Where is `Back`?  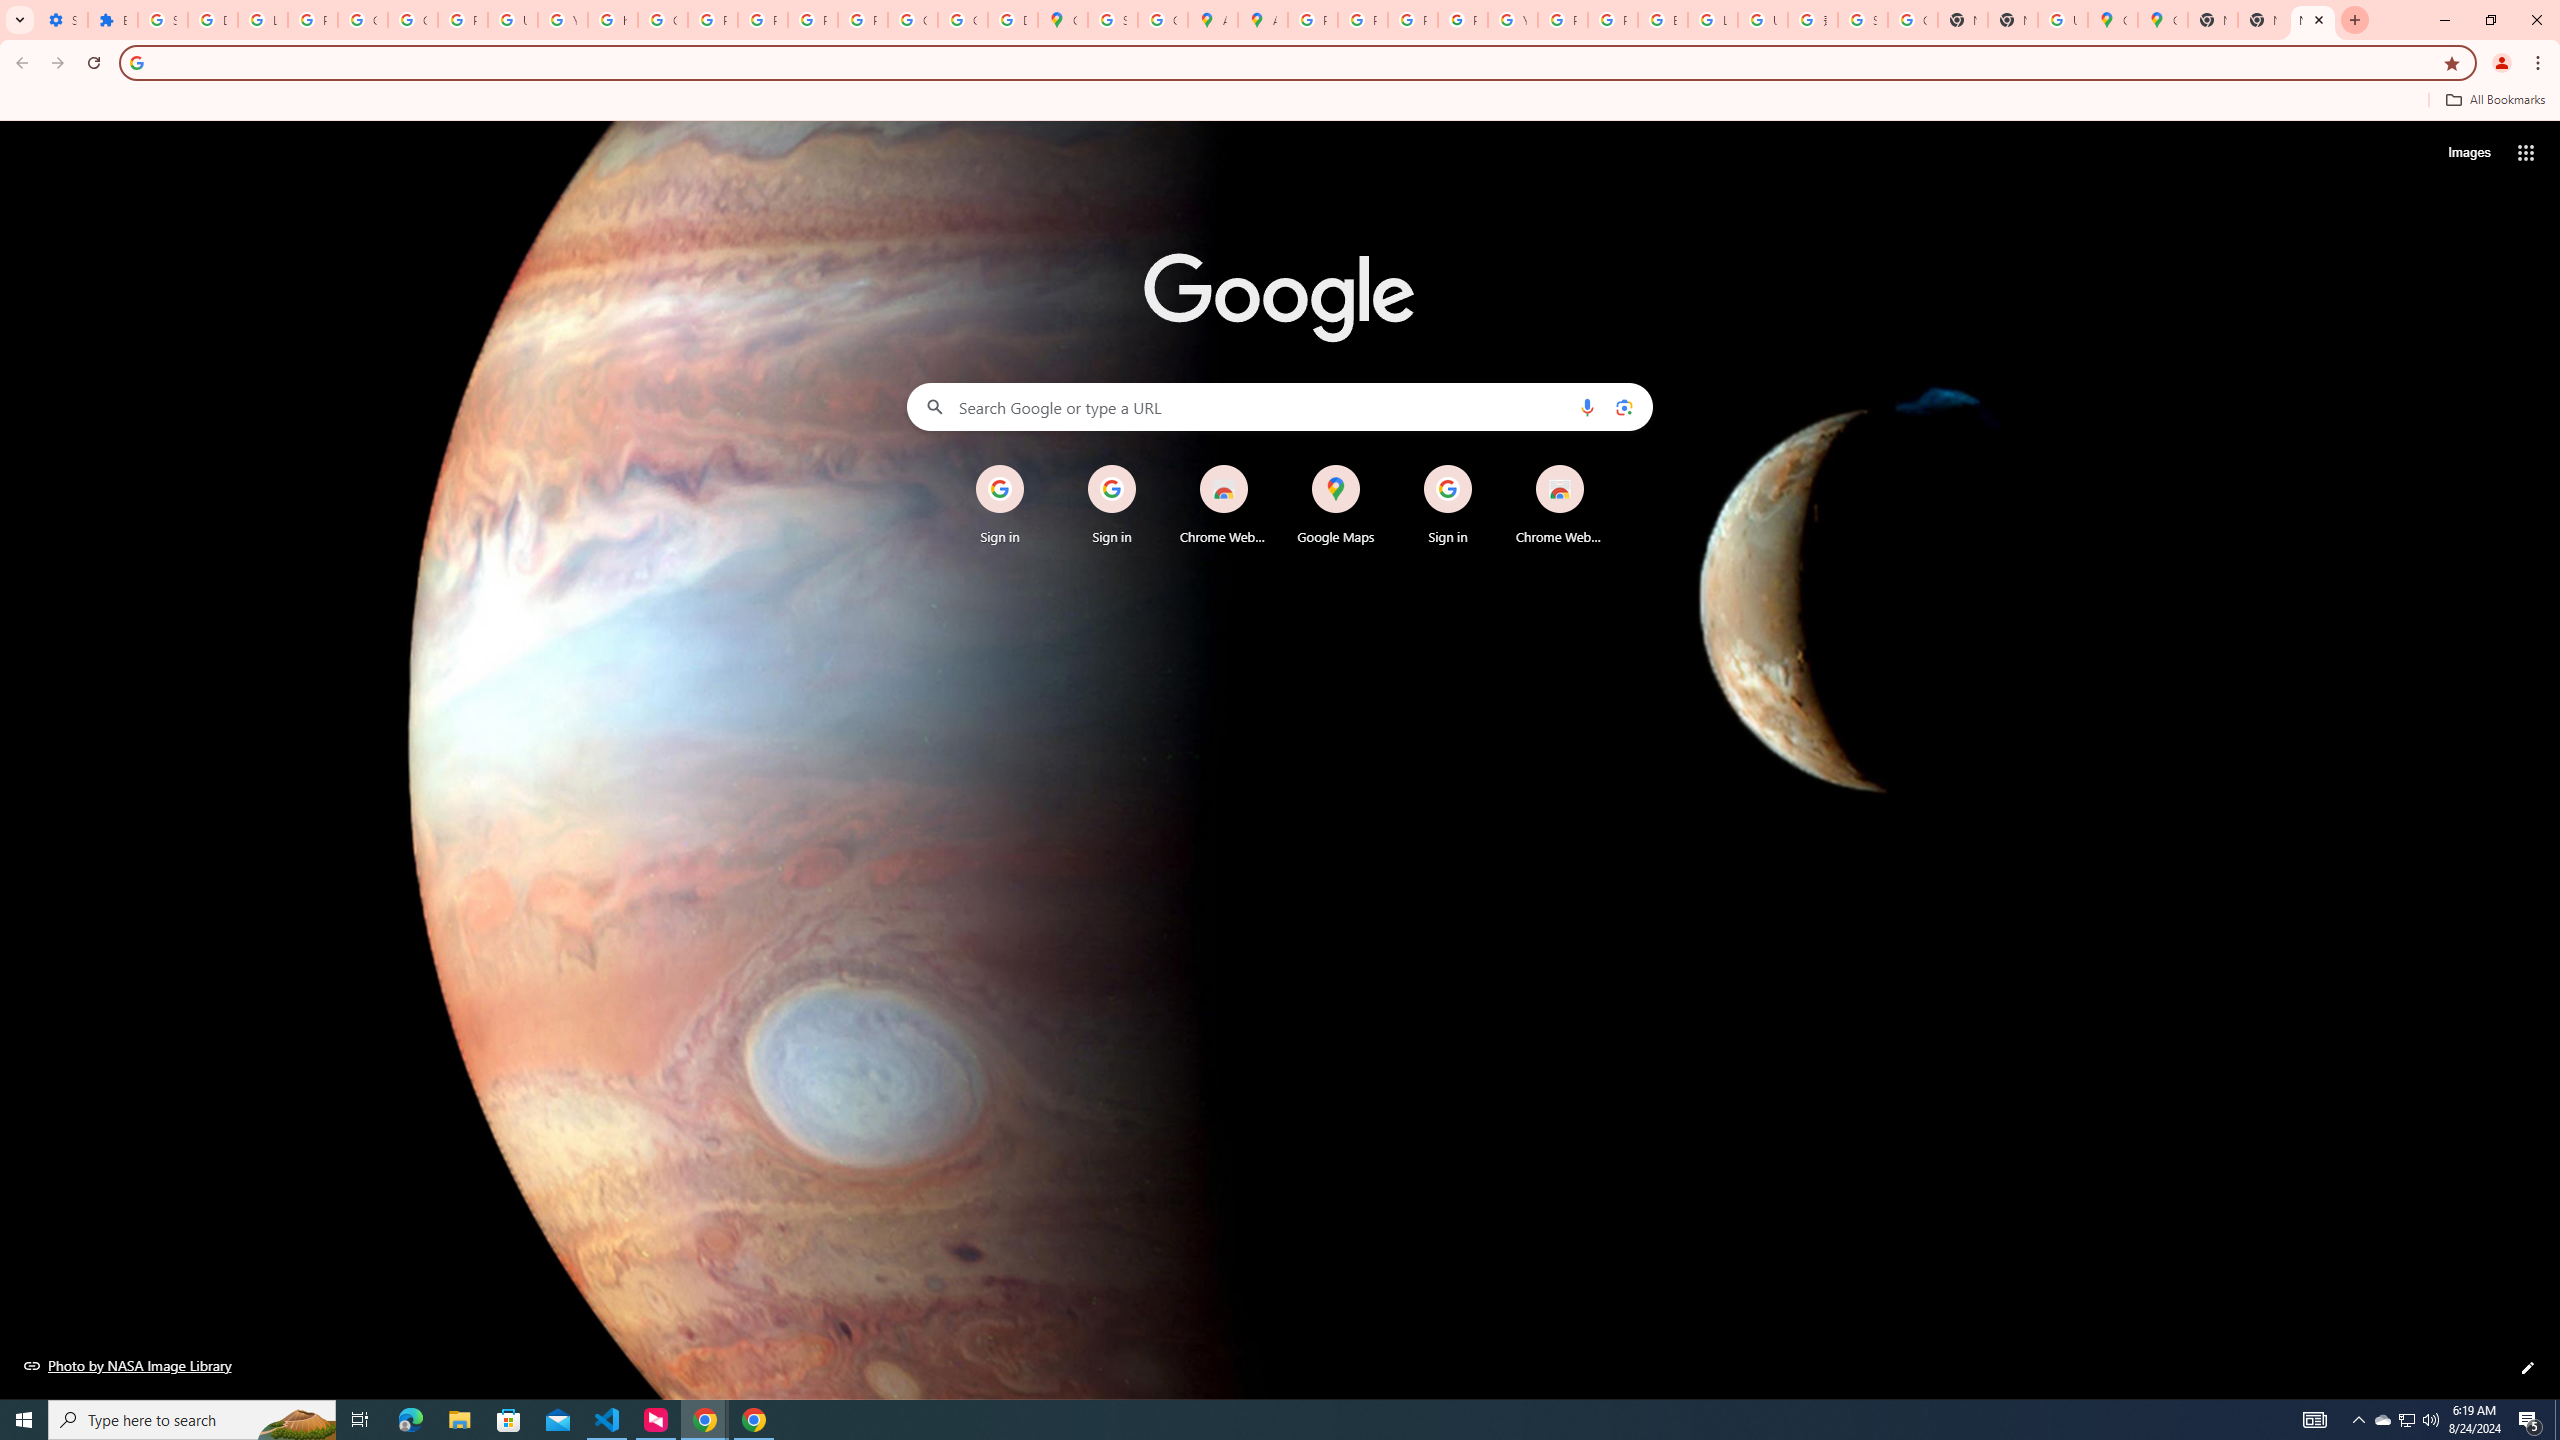 Back is located at coordinates (19, 63).